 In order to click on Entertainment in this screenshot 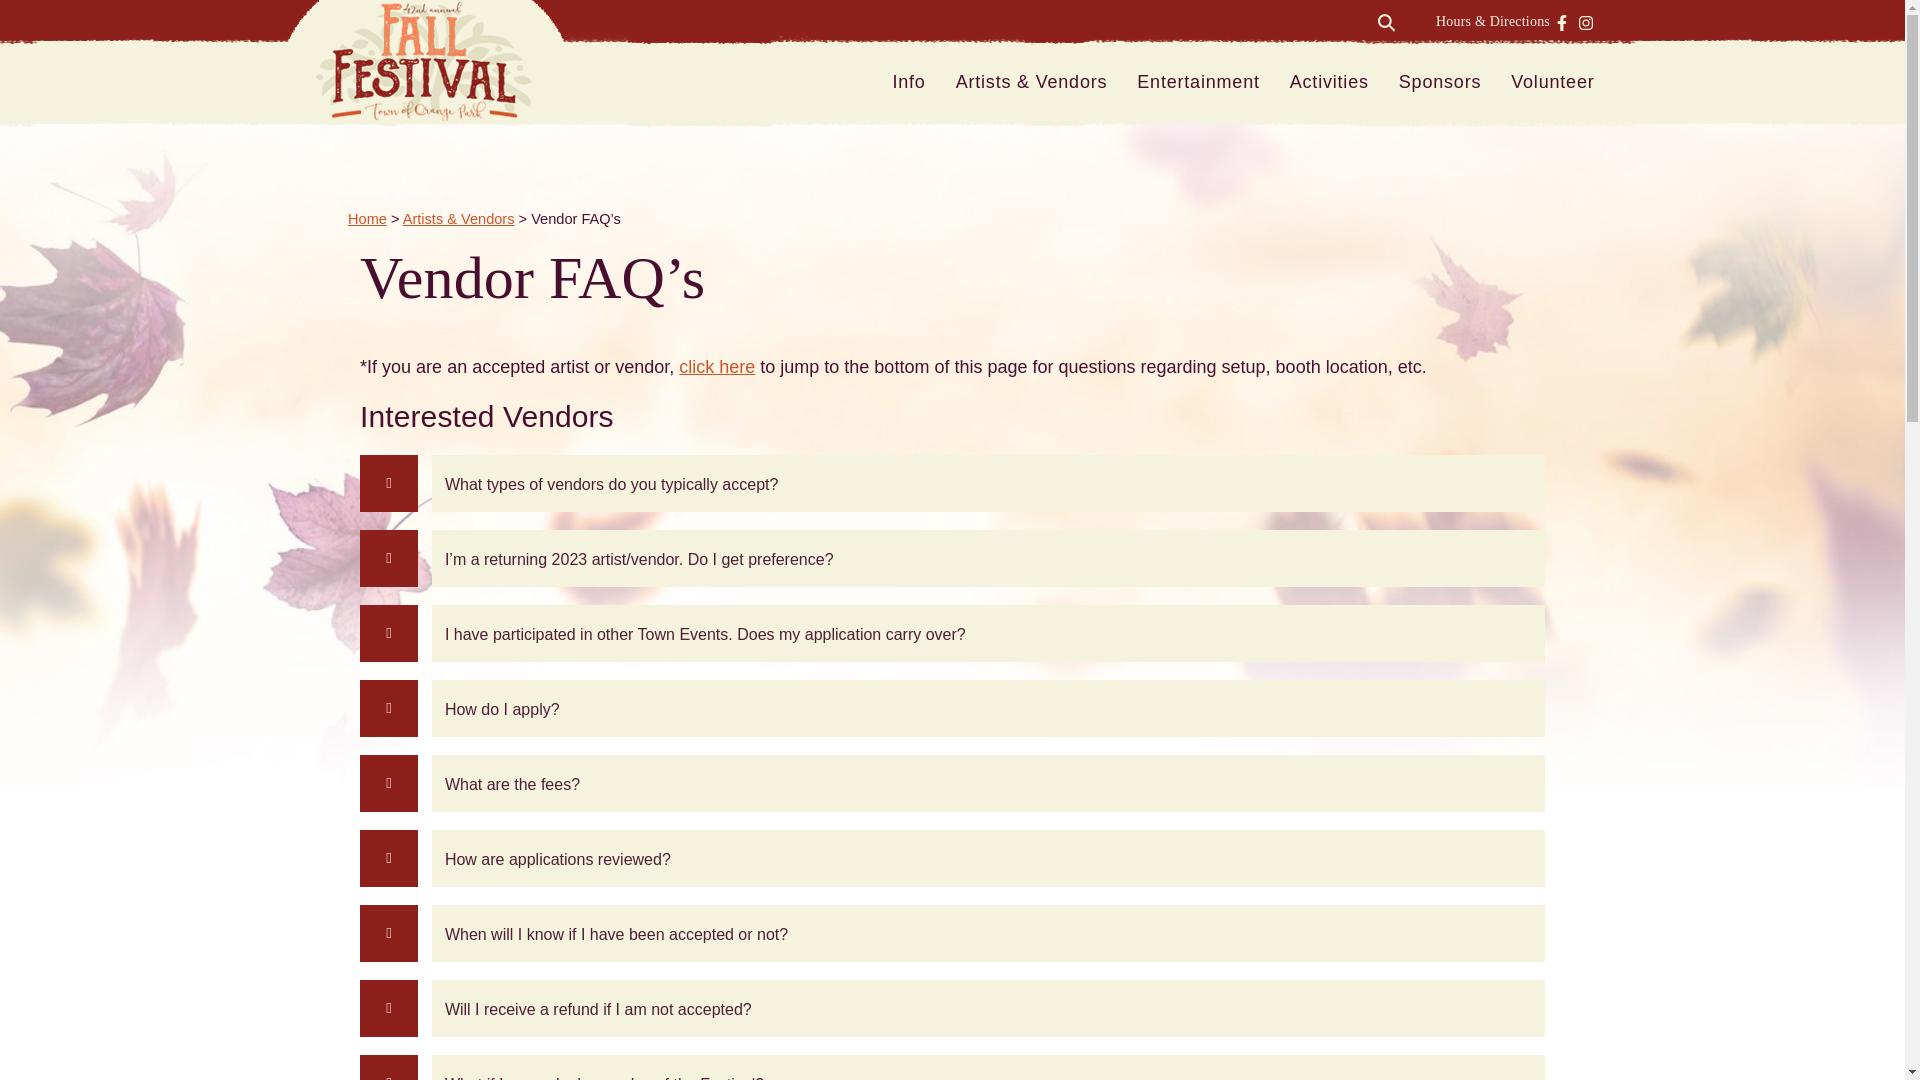, I will do `click(1198, 82)`.